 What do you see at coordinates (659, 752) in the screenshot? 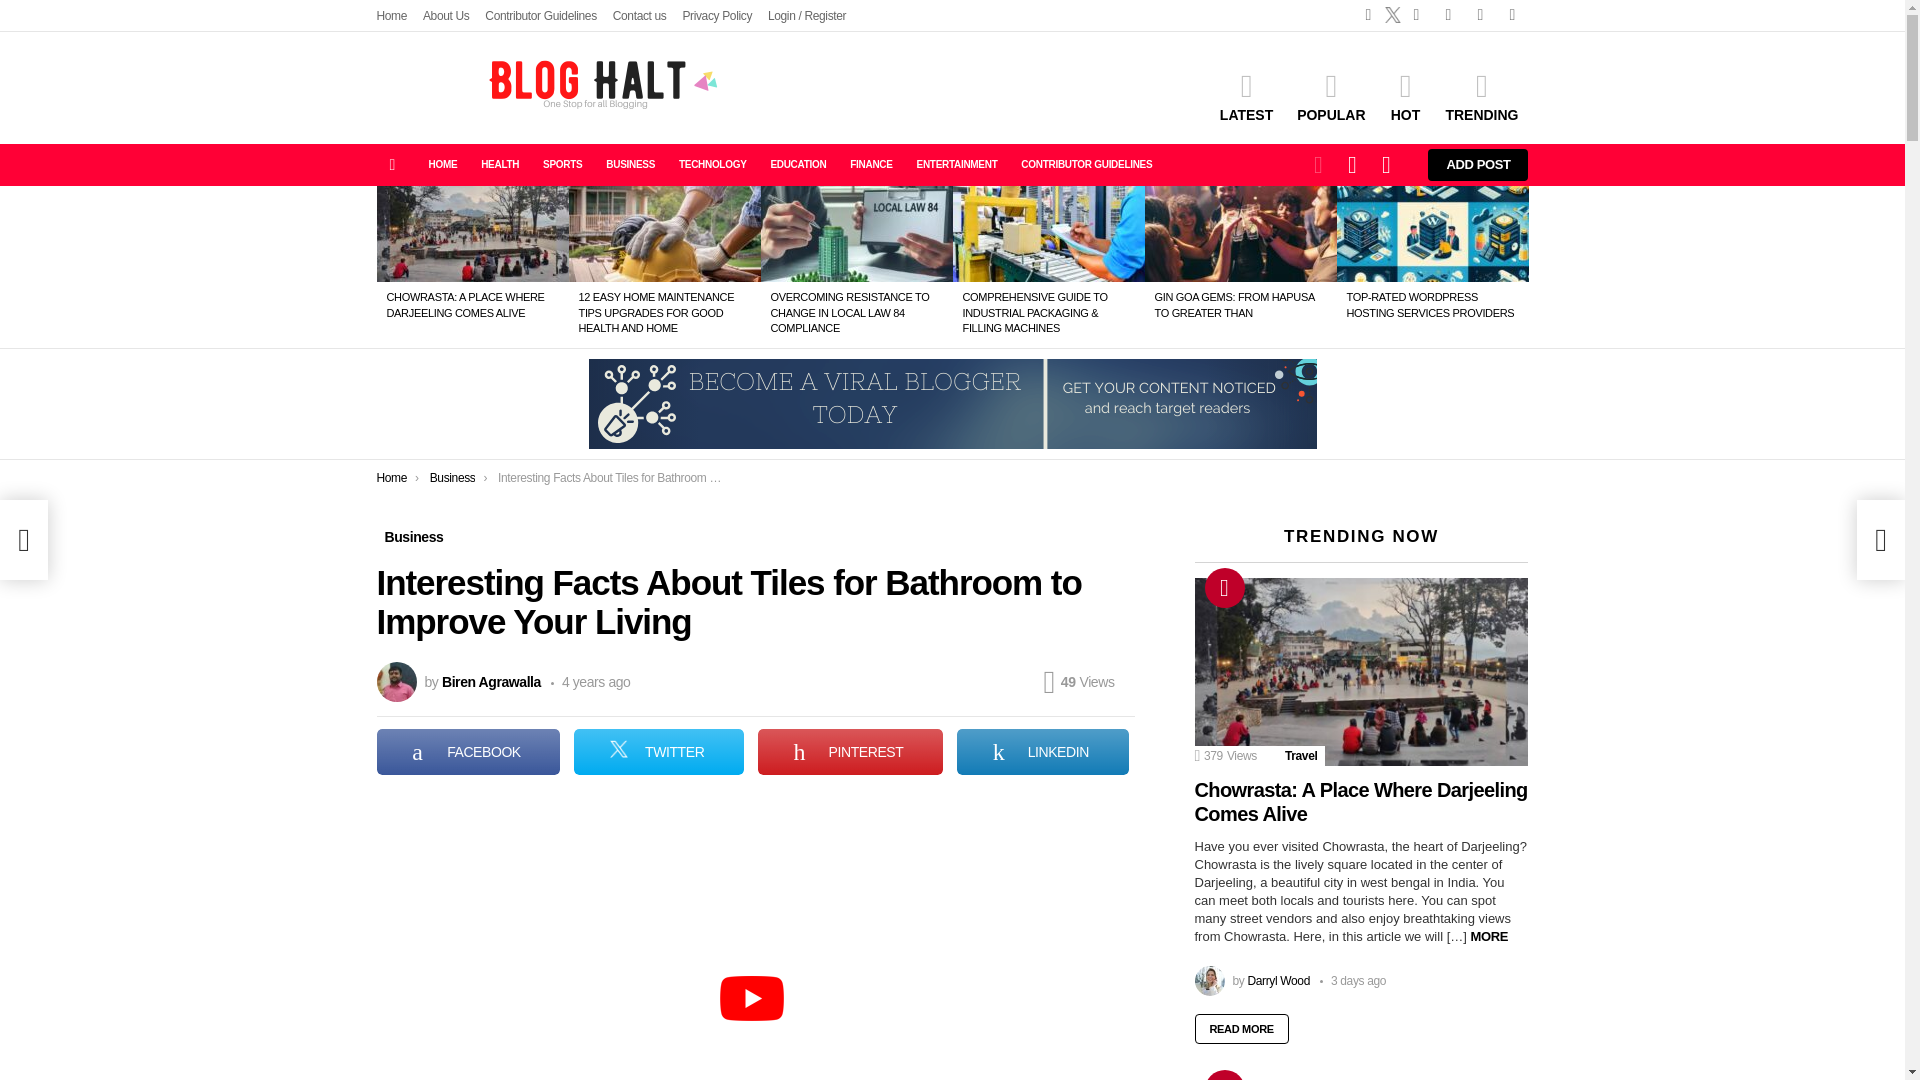
I see `Share on Twitter` at bounding box center [659, 752].